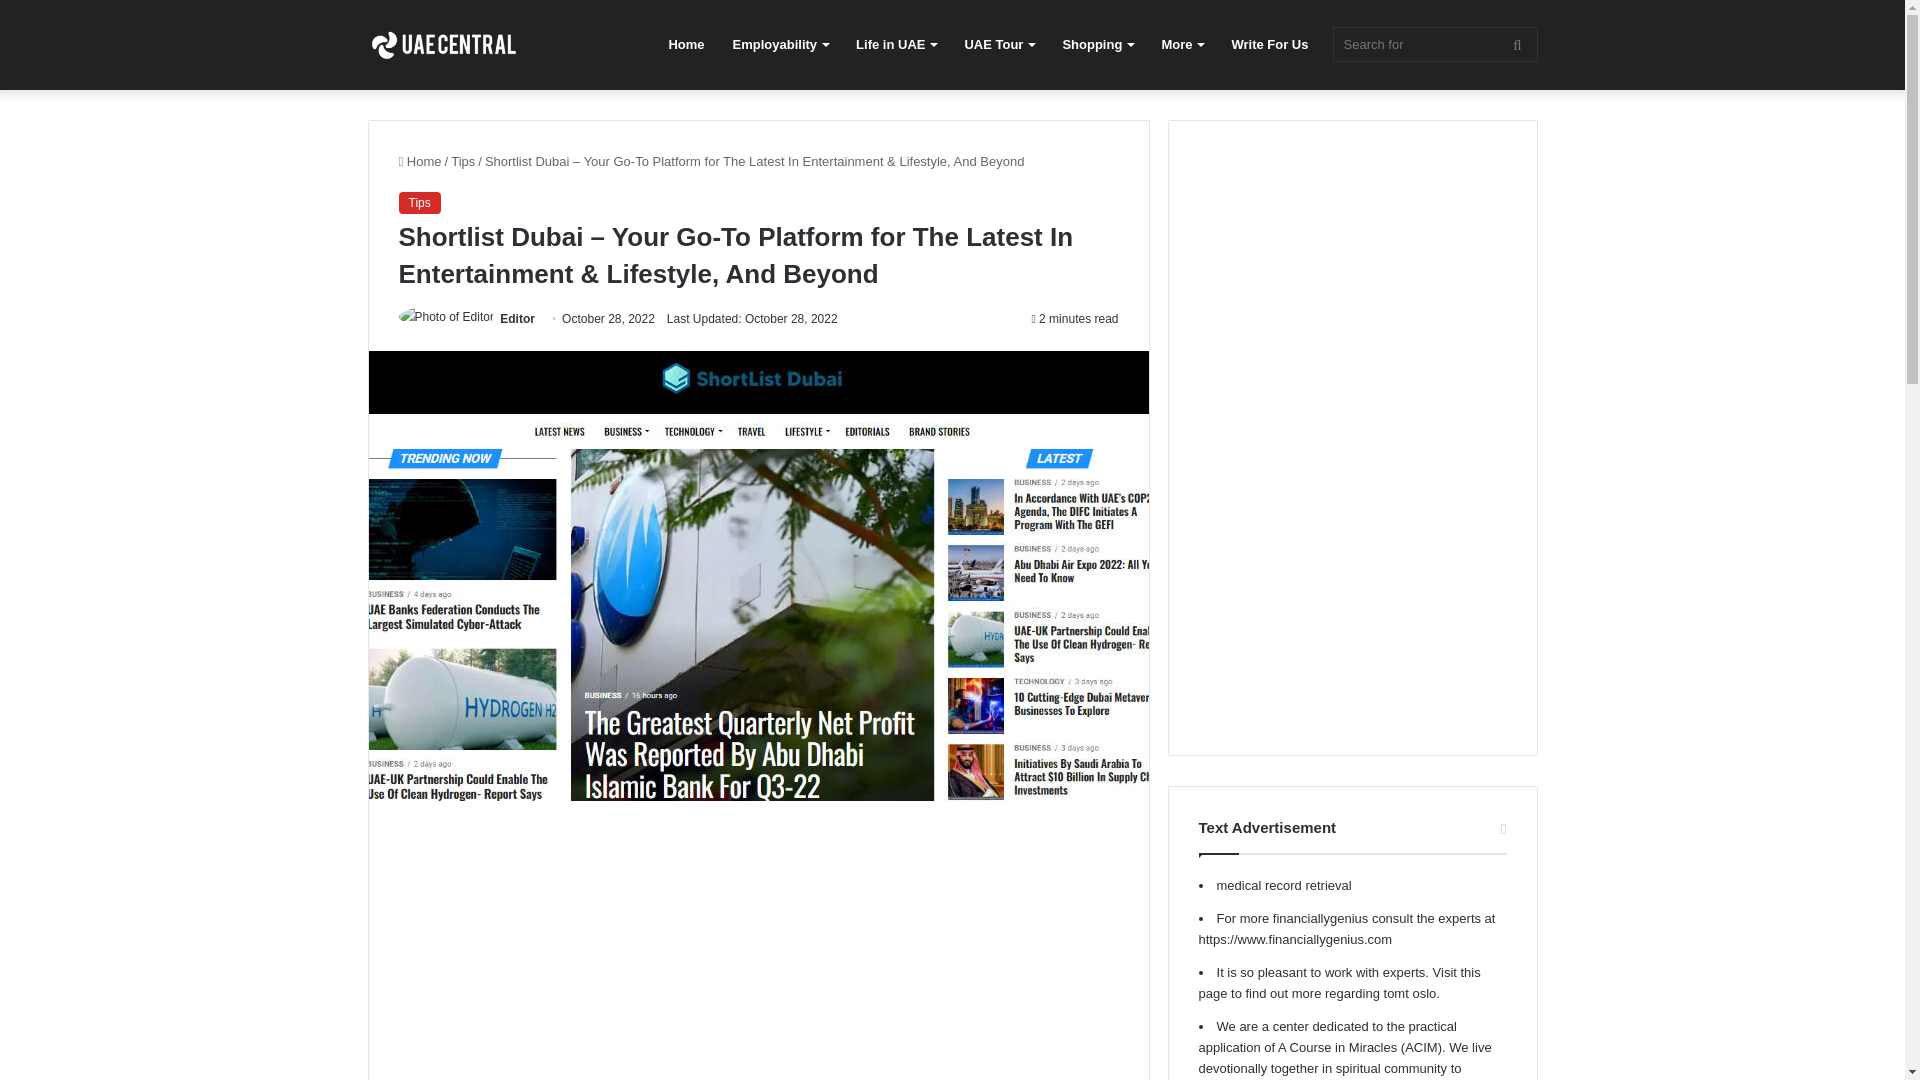  Describe the element at coordinates (419, 161) in the screenshot. I see `Home` at that location.